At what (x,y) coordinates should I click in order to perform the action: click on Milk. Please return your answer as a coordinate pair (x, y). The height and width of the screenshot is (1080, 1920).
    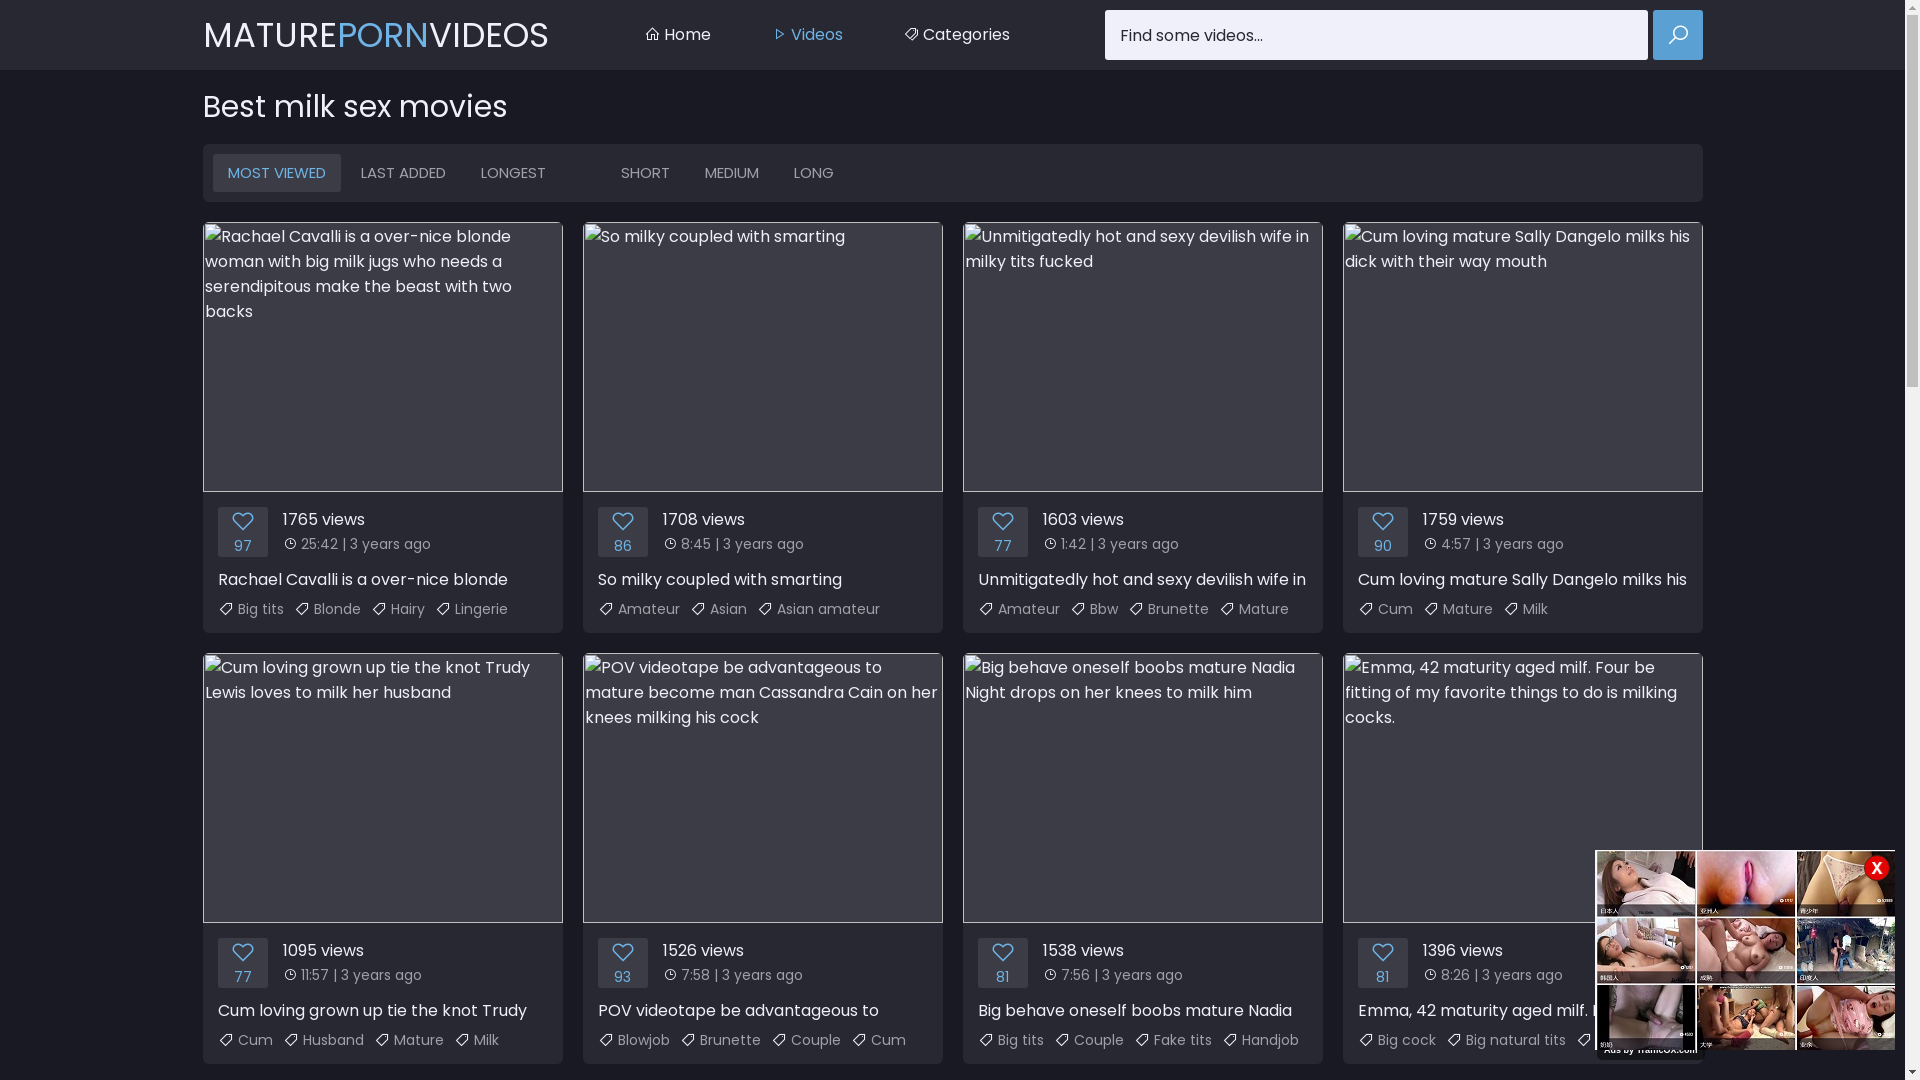
    Looking at the image, I should click on (1524, 609).